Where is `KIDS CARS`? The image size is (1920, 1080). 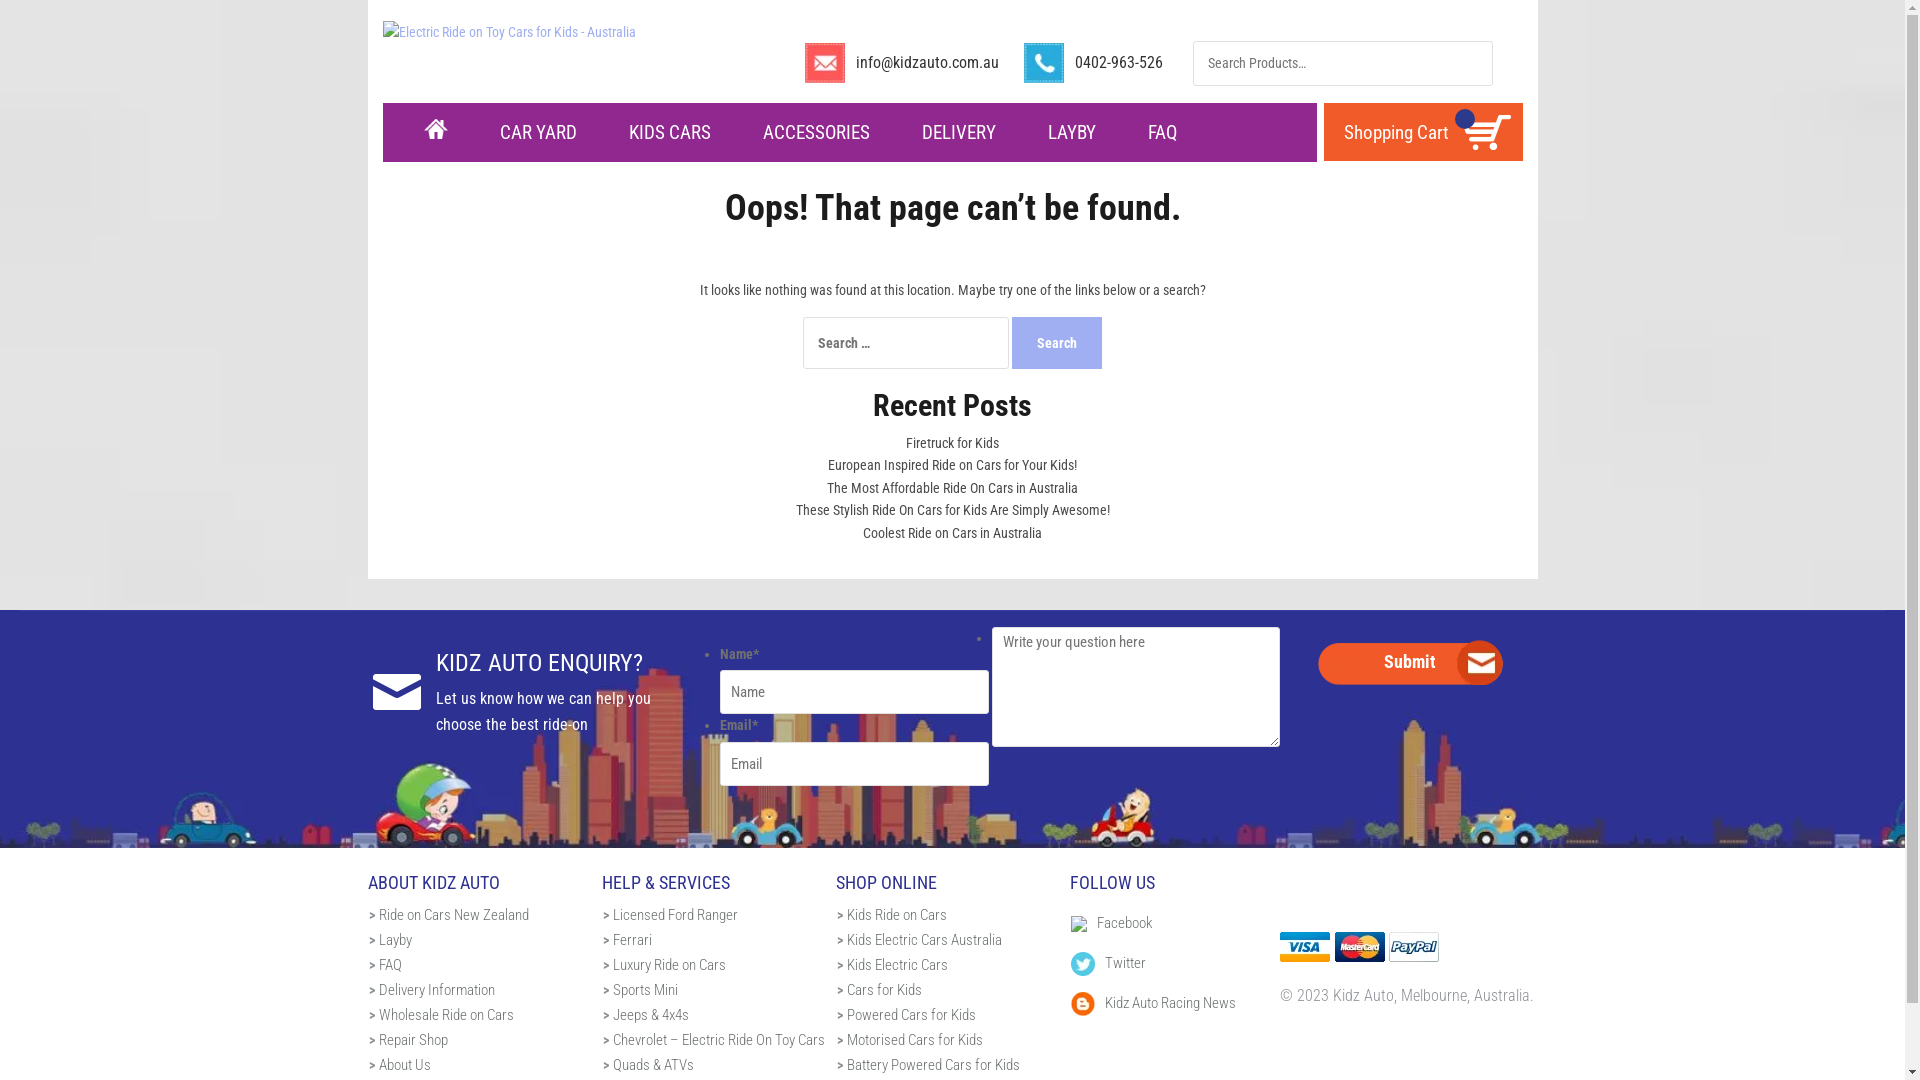 KIDS CARS is located at coordinates (669, 134).